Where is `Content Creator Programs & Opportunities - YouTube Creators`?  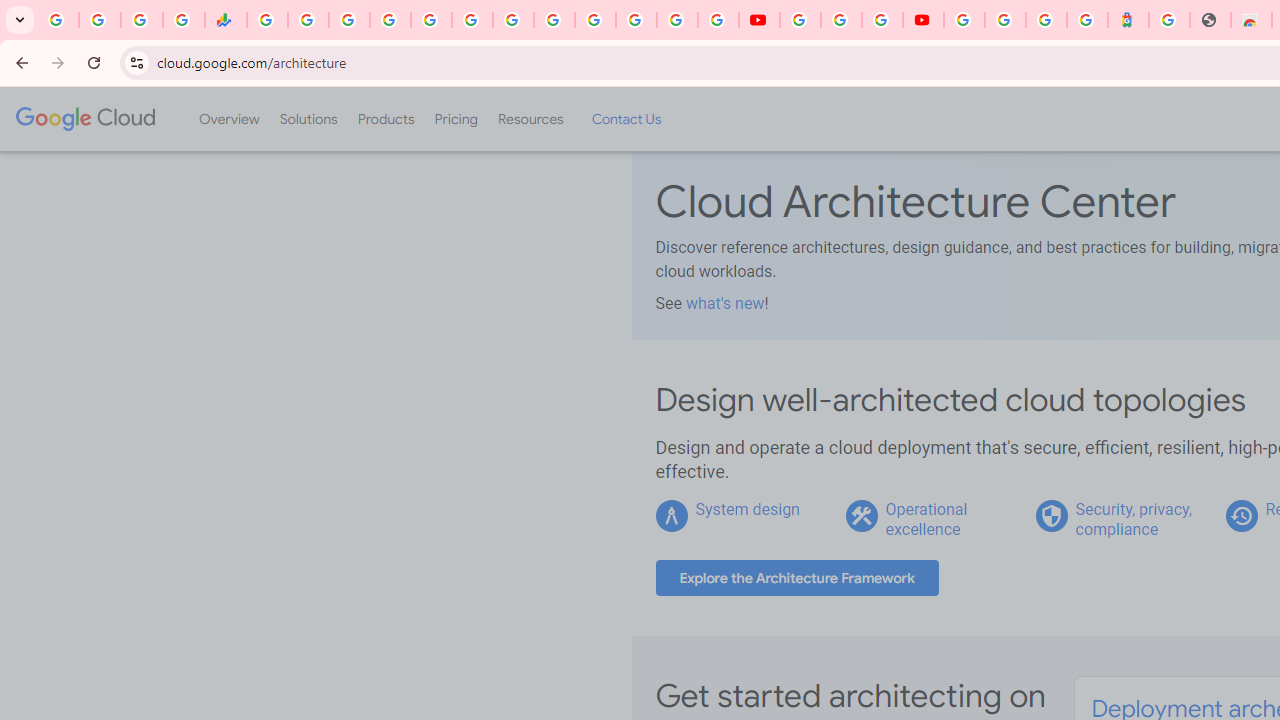
Content Creator Programs & Opportunities - YouTube Creators is located at coordinates (923, 20).